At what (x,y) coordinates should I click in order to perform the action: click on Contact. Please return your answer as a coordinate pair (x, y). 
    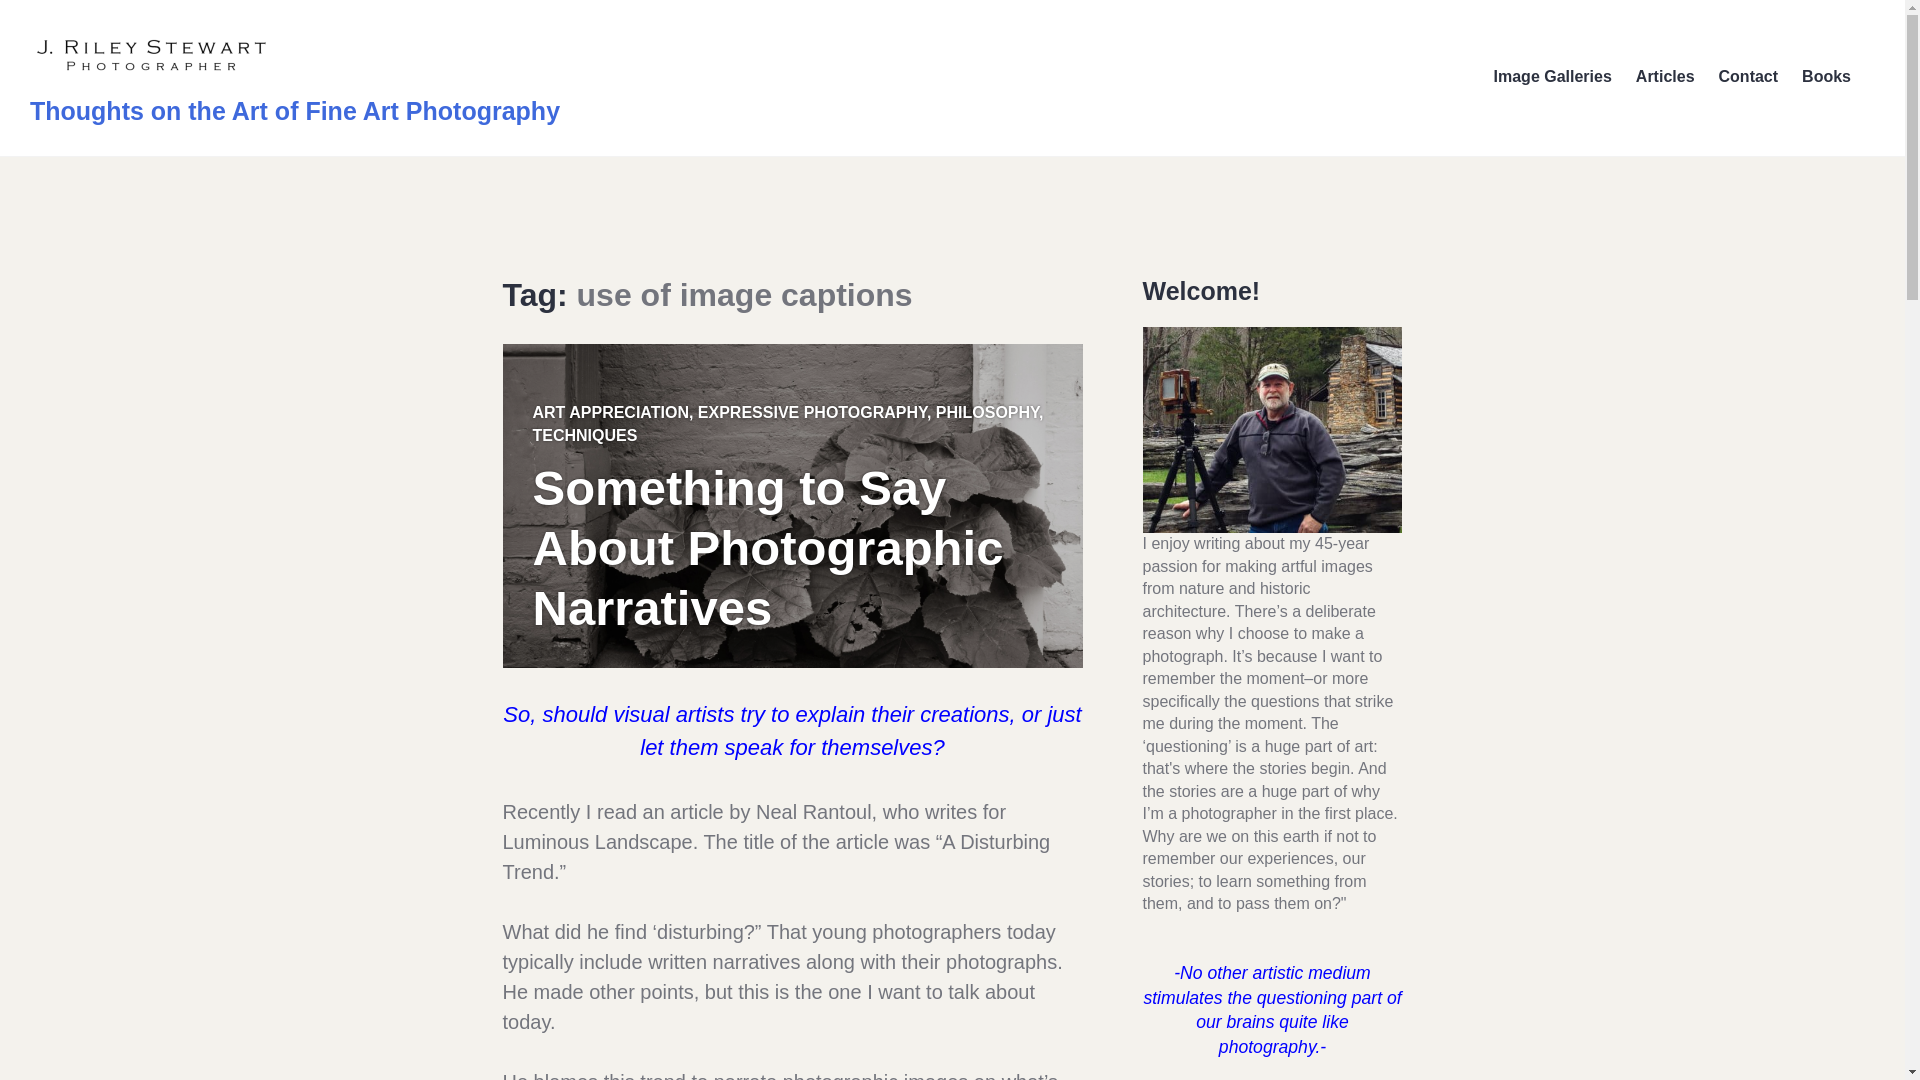
    Looking at the image, I should click on (1748, 78).